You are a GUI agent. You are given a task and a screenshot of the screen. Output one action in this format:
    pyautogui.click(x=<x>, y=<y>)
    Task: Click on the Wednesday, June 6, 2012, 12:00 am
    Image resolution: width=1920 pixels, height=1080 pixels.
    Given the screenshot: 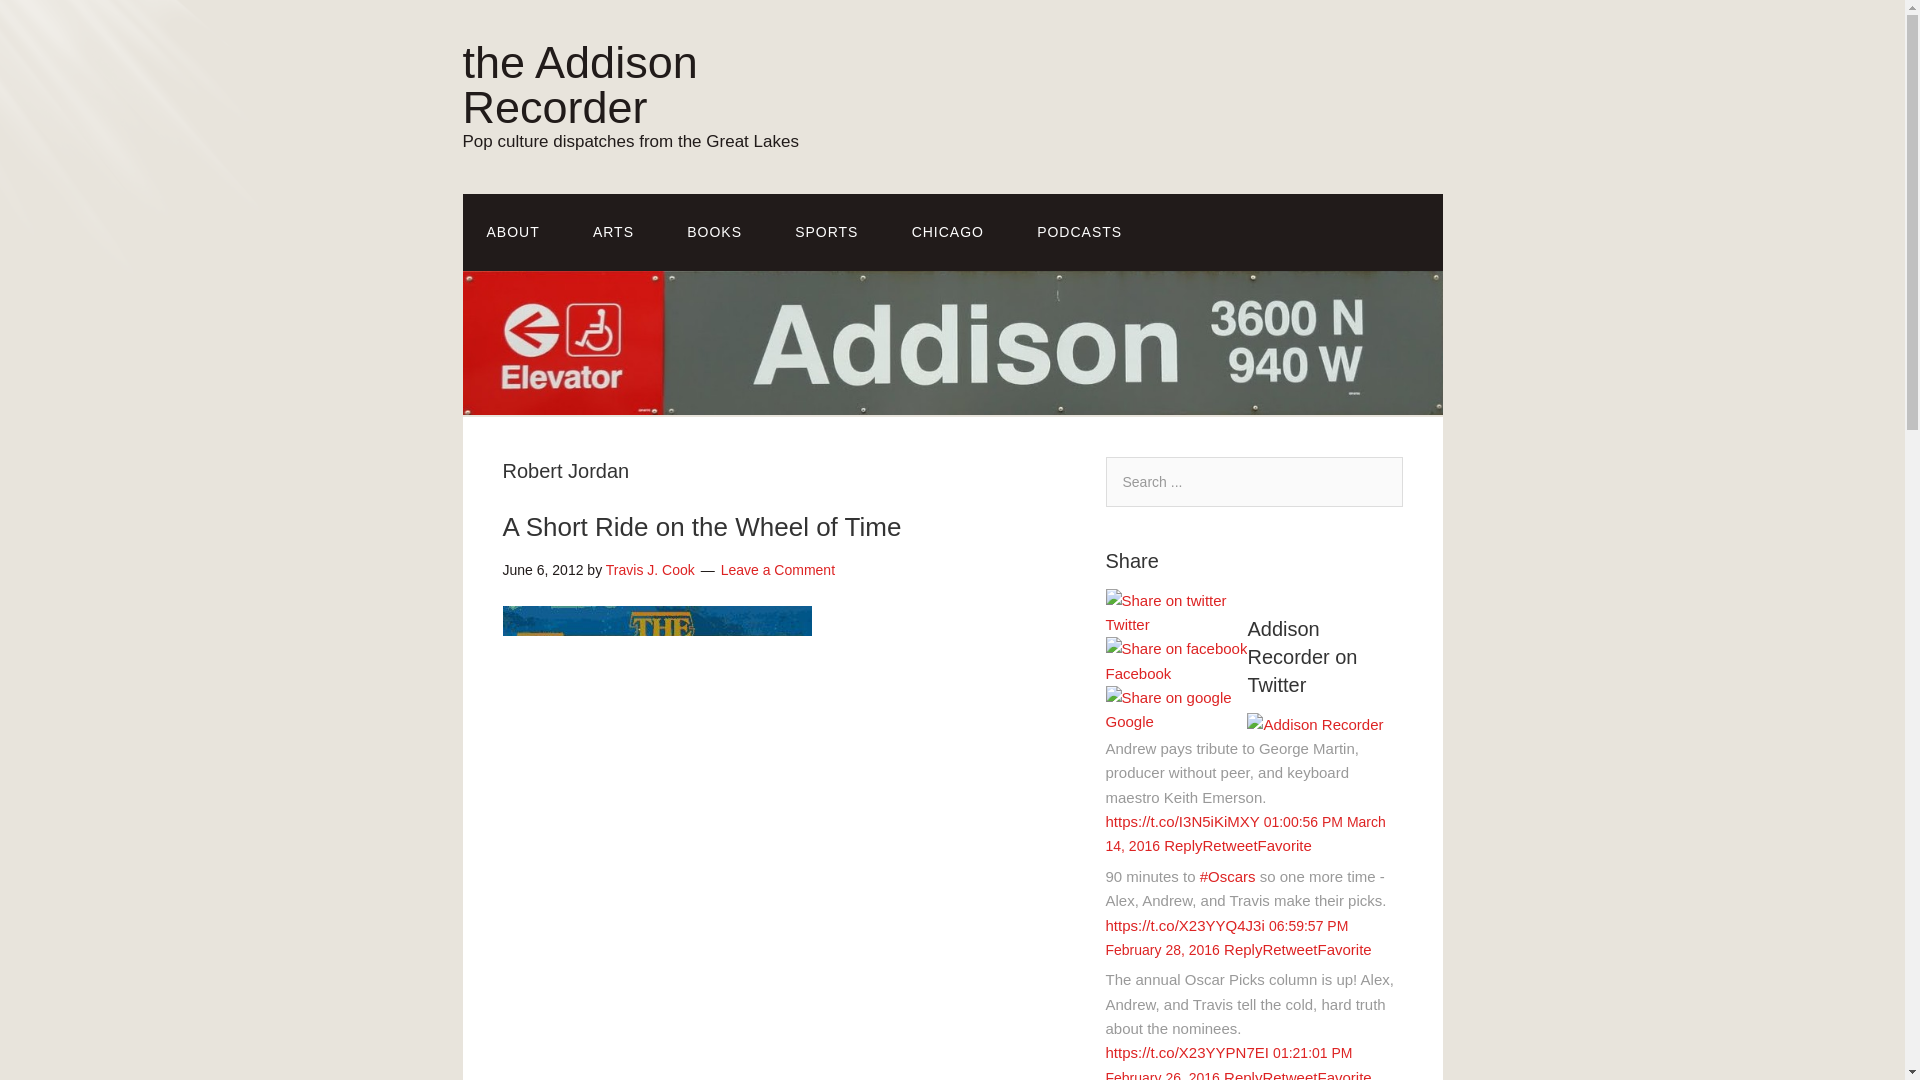 What is the action you would take?
    pyautogui.click(x=542, y=569)
    